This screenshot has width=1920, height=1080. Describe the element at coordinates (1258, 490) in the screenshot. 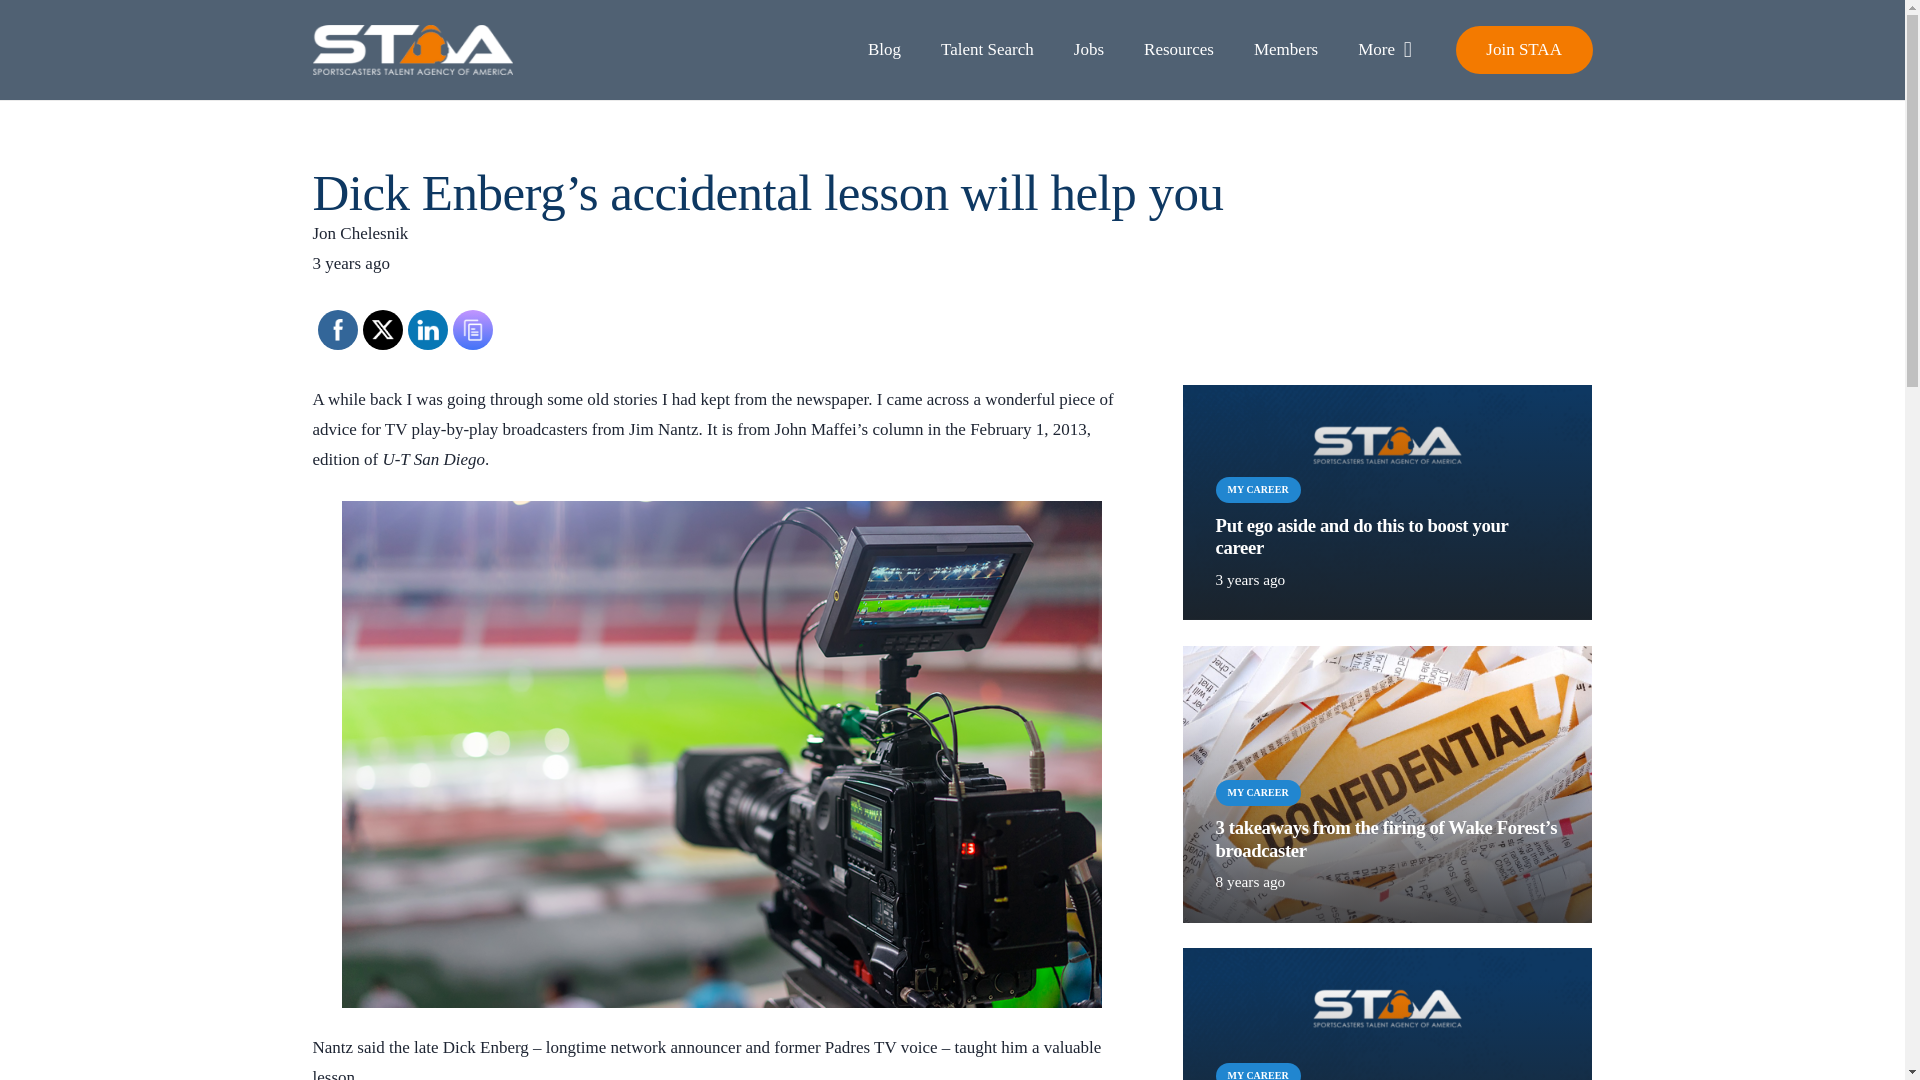

I see `MY CAREER` at that location.